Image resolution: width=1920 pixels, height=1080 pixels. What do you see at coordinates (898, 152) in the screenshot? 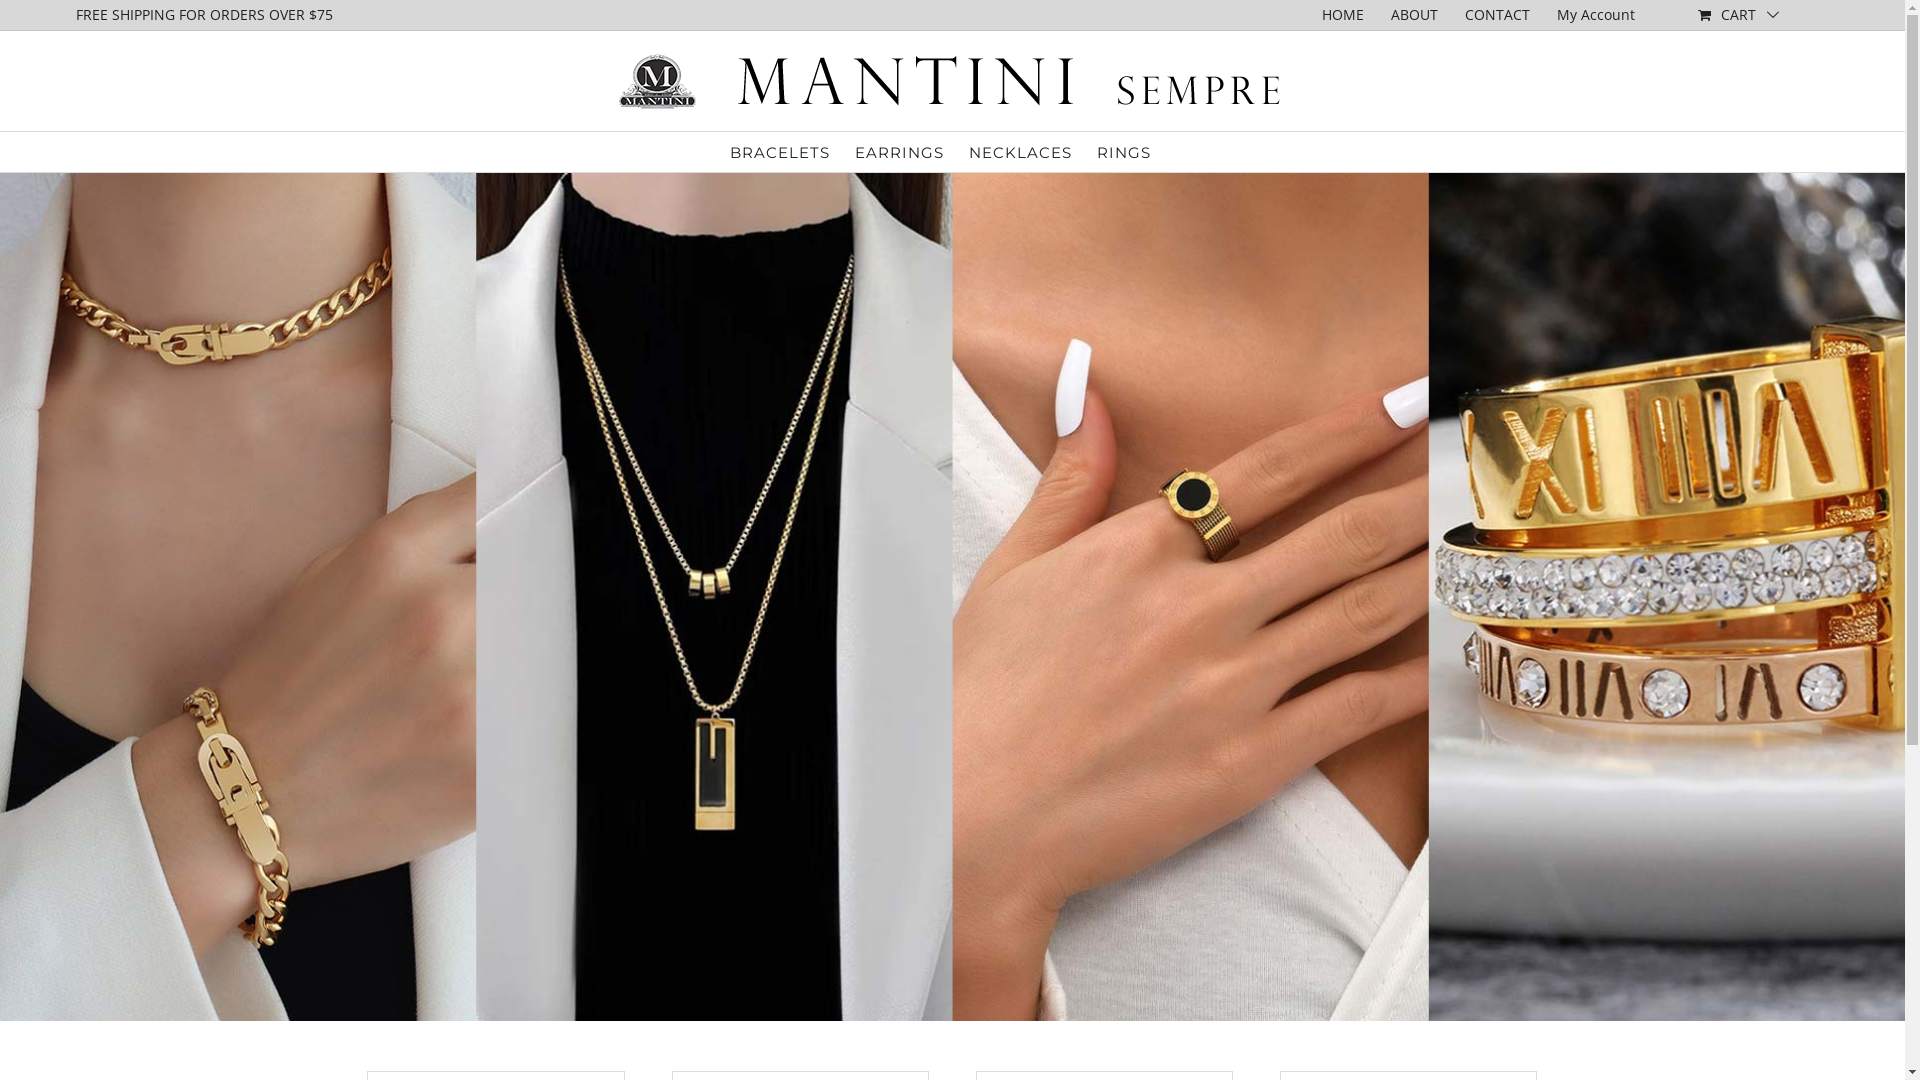
I see `EARRINGS` at bounding box center [898, 152].